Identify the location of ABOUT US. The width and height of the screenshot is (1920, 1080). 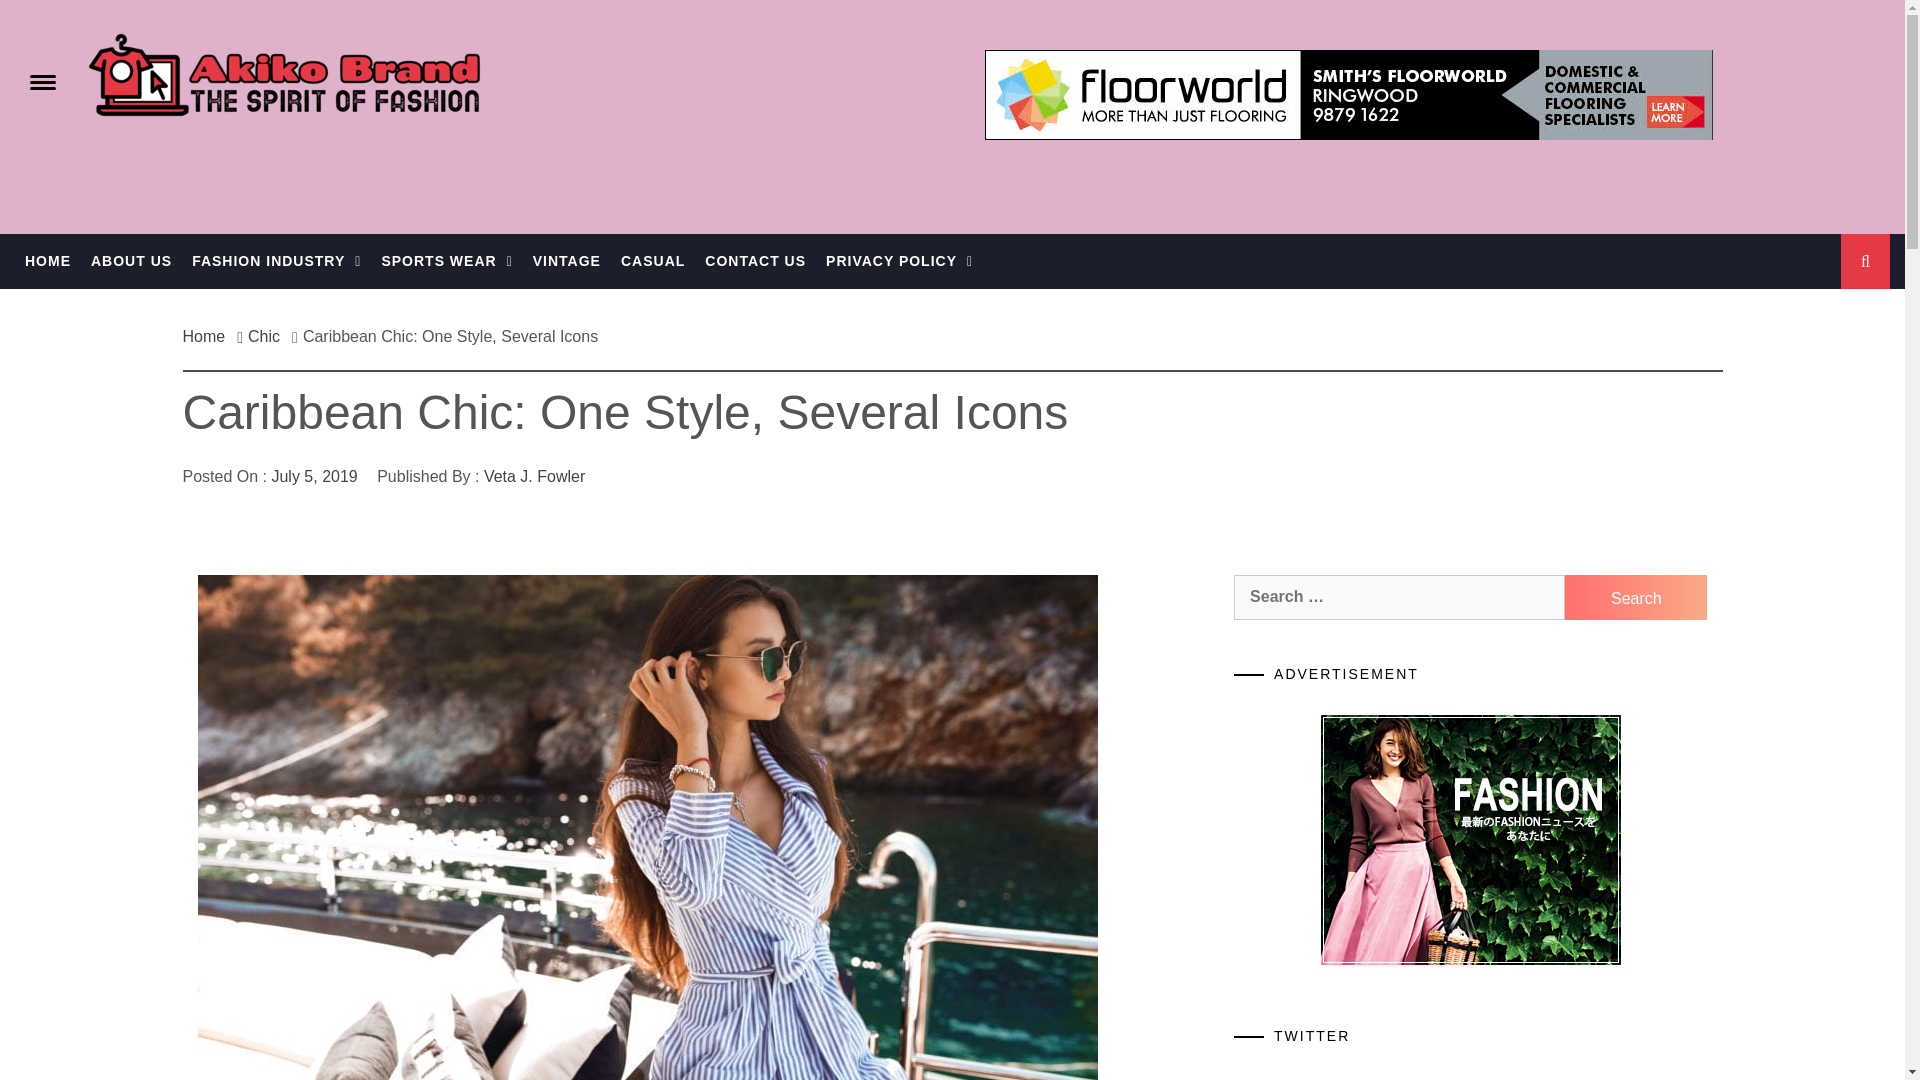
(131, 262).